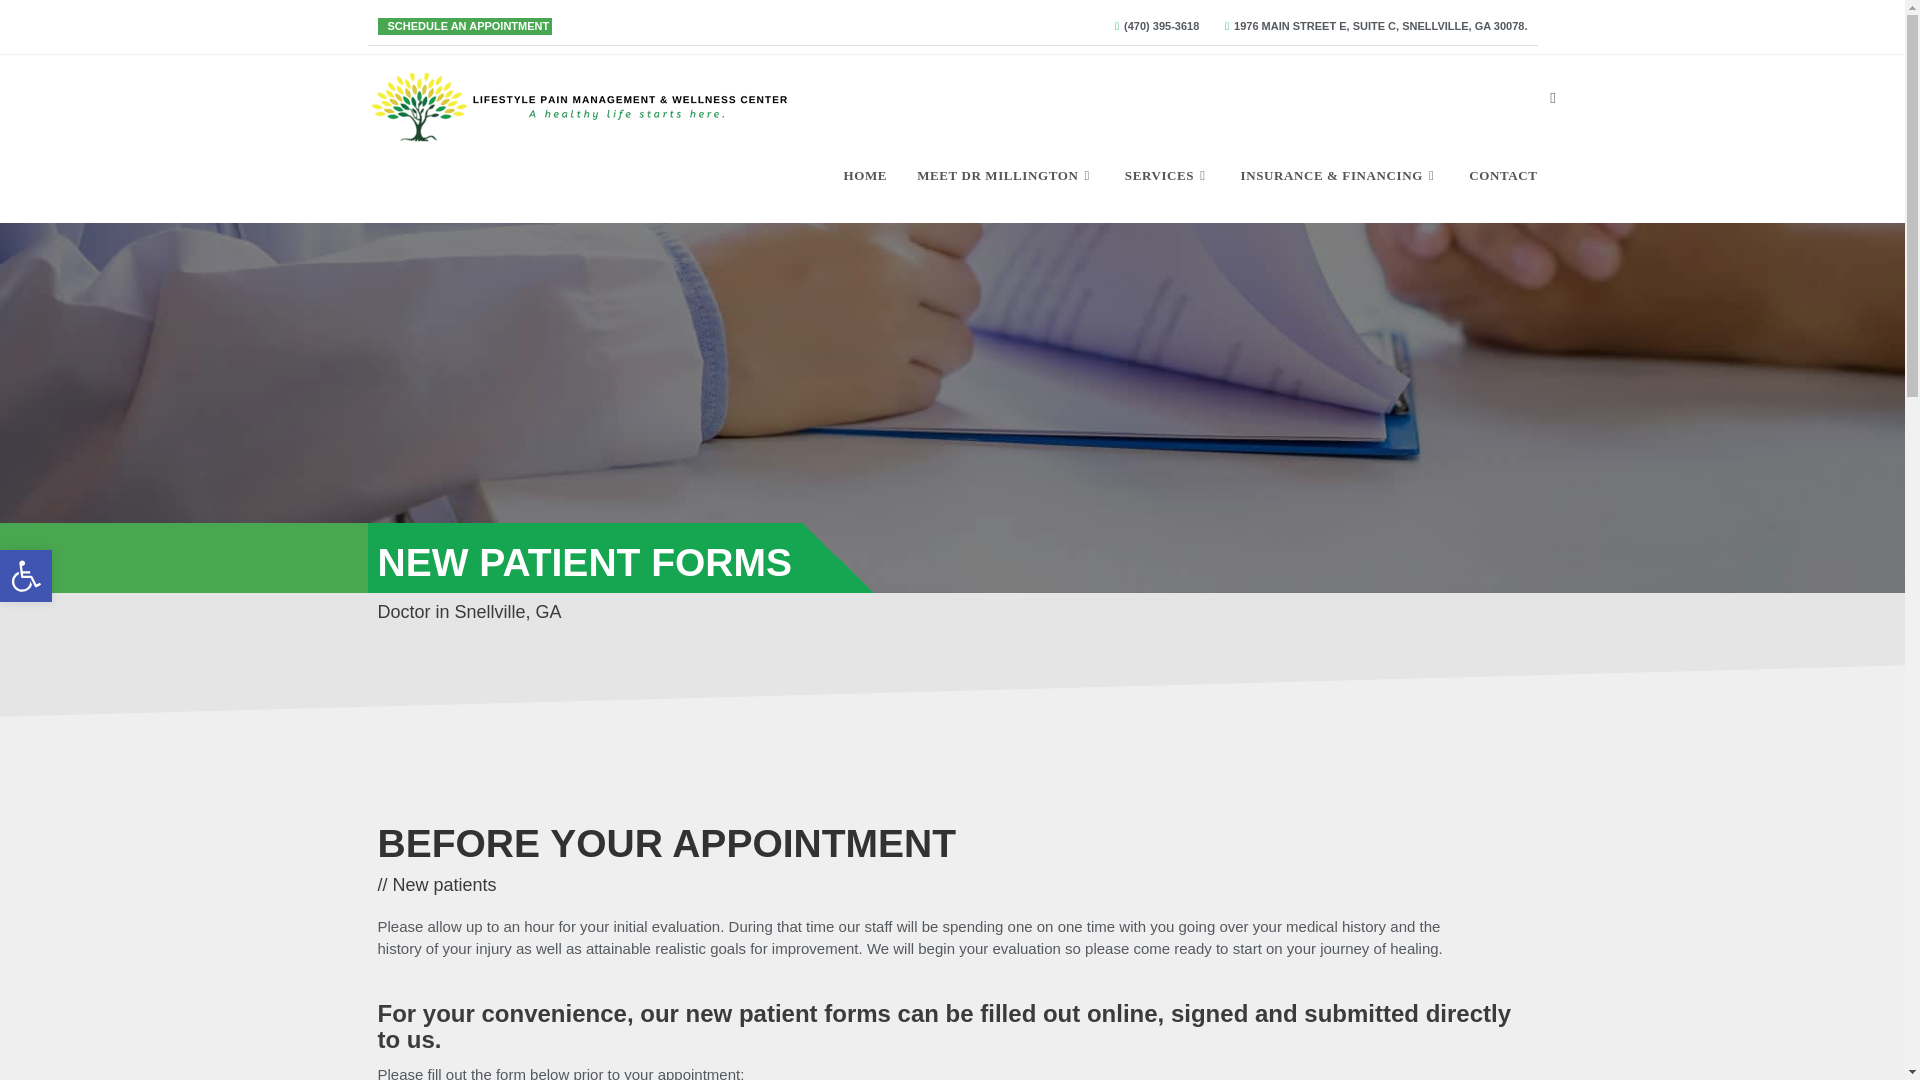 The width and height of the screenshot is (1920, 1080). Describe the element at coordinates (1370, 26) in the screenshot. I see `1976 MAIN STREET E, SUITE C, SNELLVILLE, GA 30078.` at that location.